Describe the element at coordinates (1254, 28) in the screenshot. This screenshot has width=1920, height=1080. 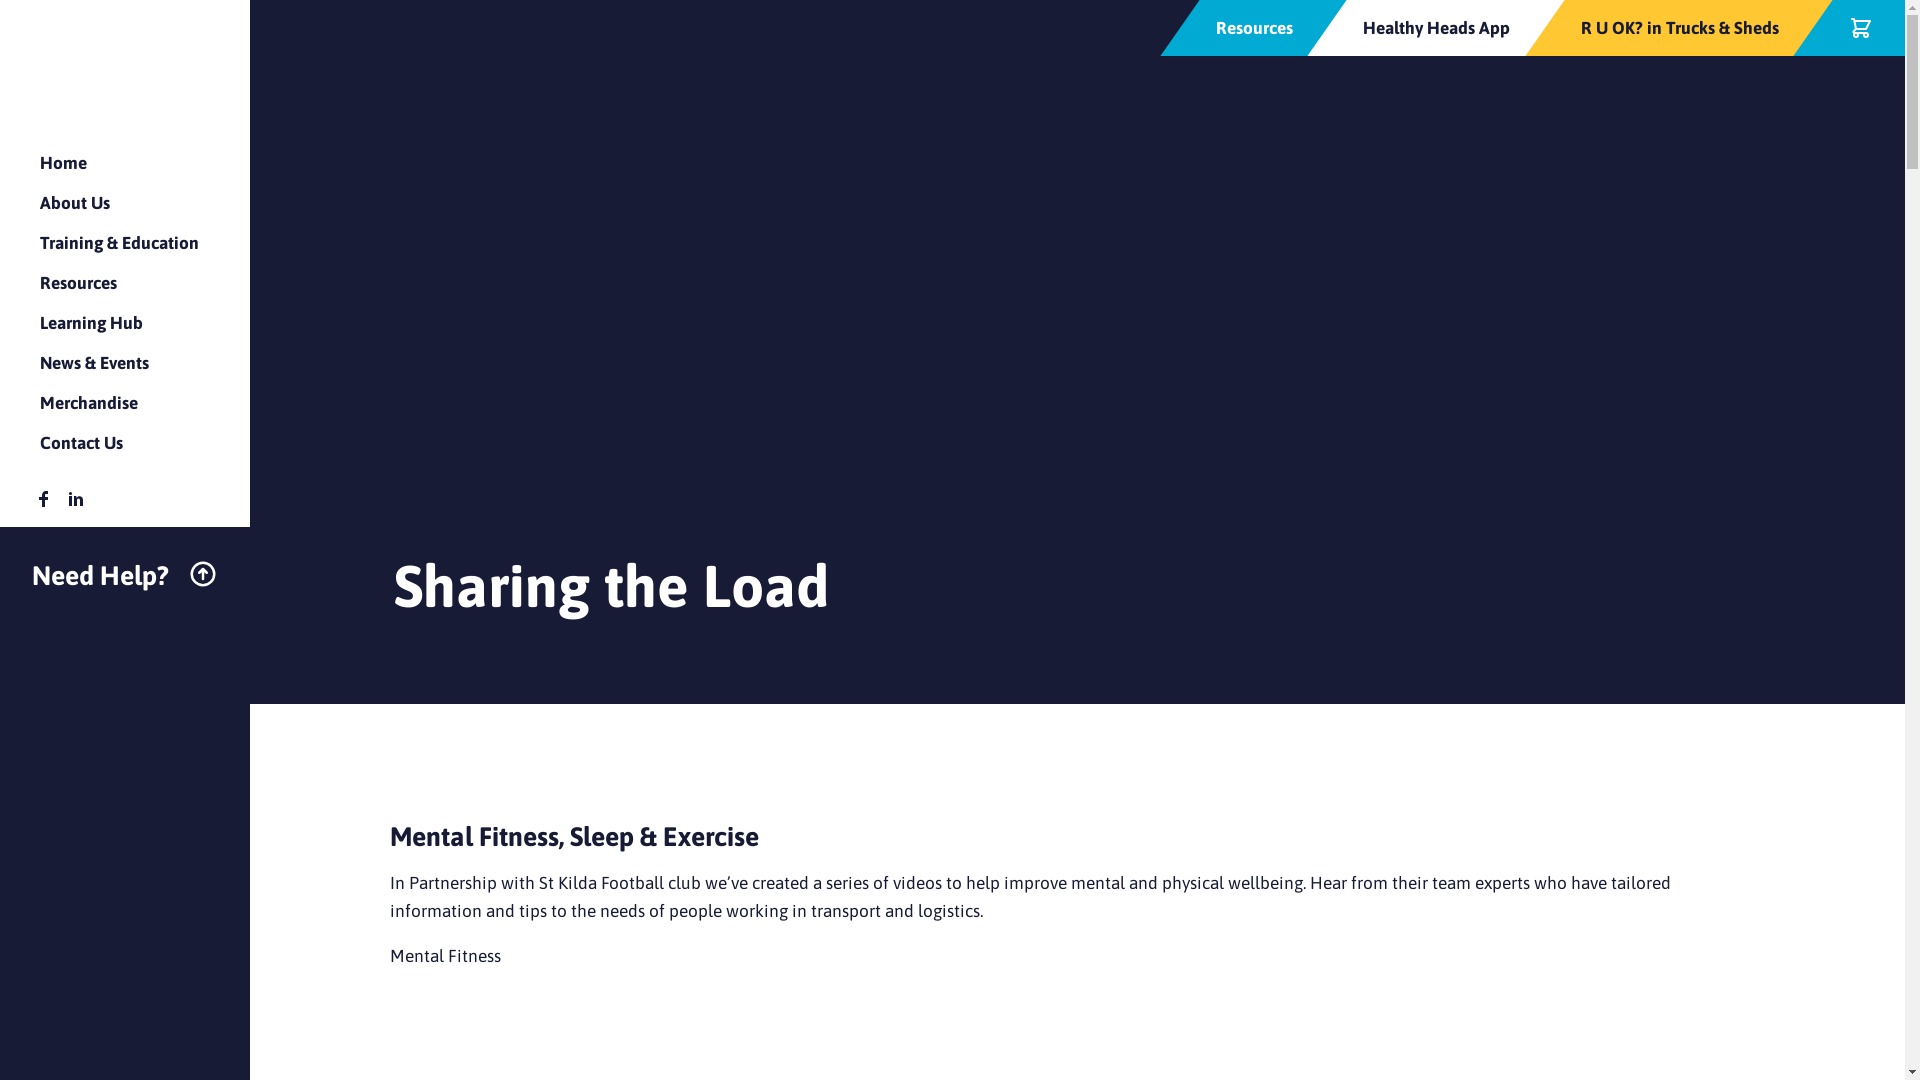
I see `Resources` at that location.